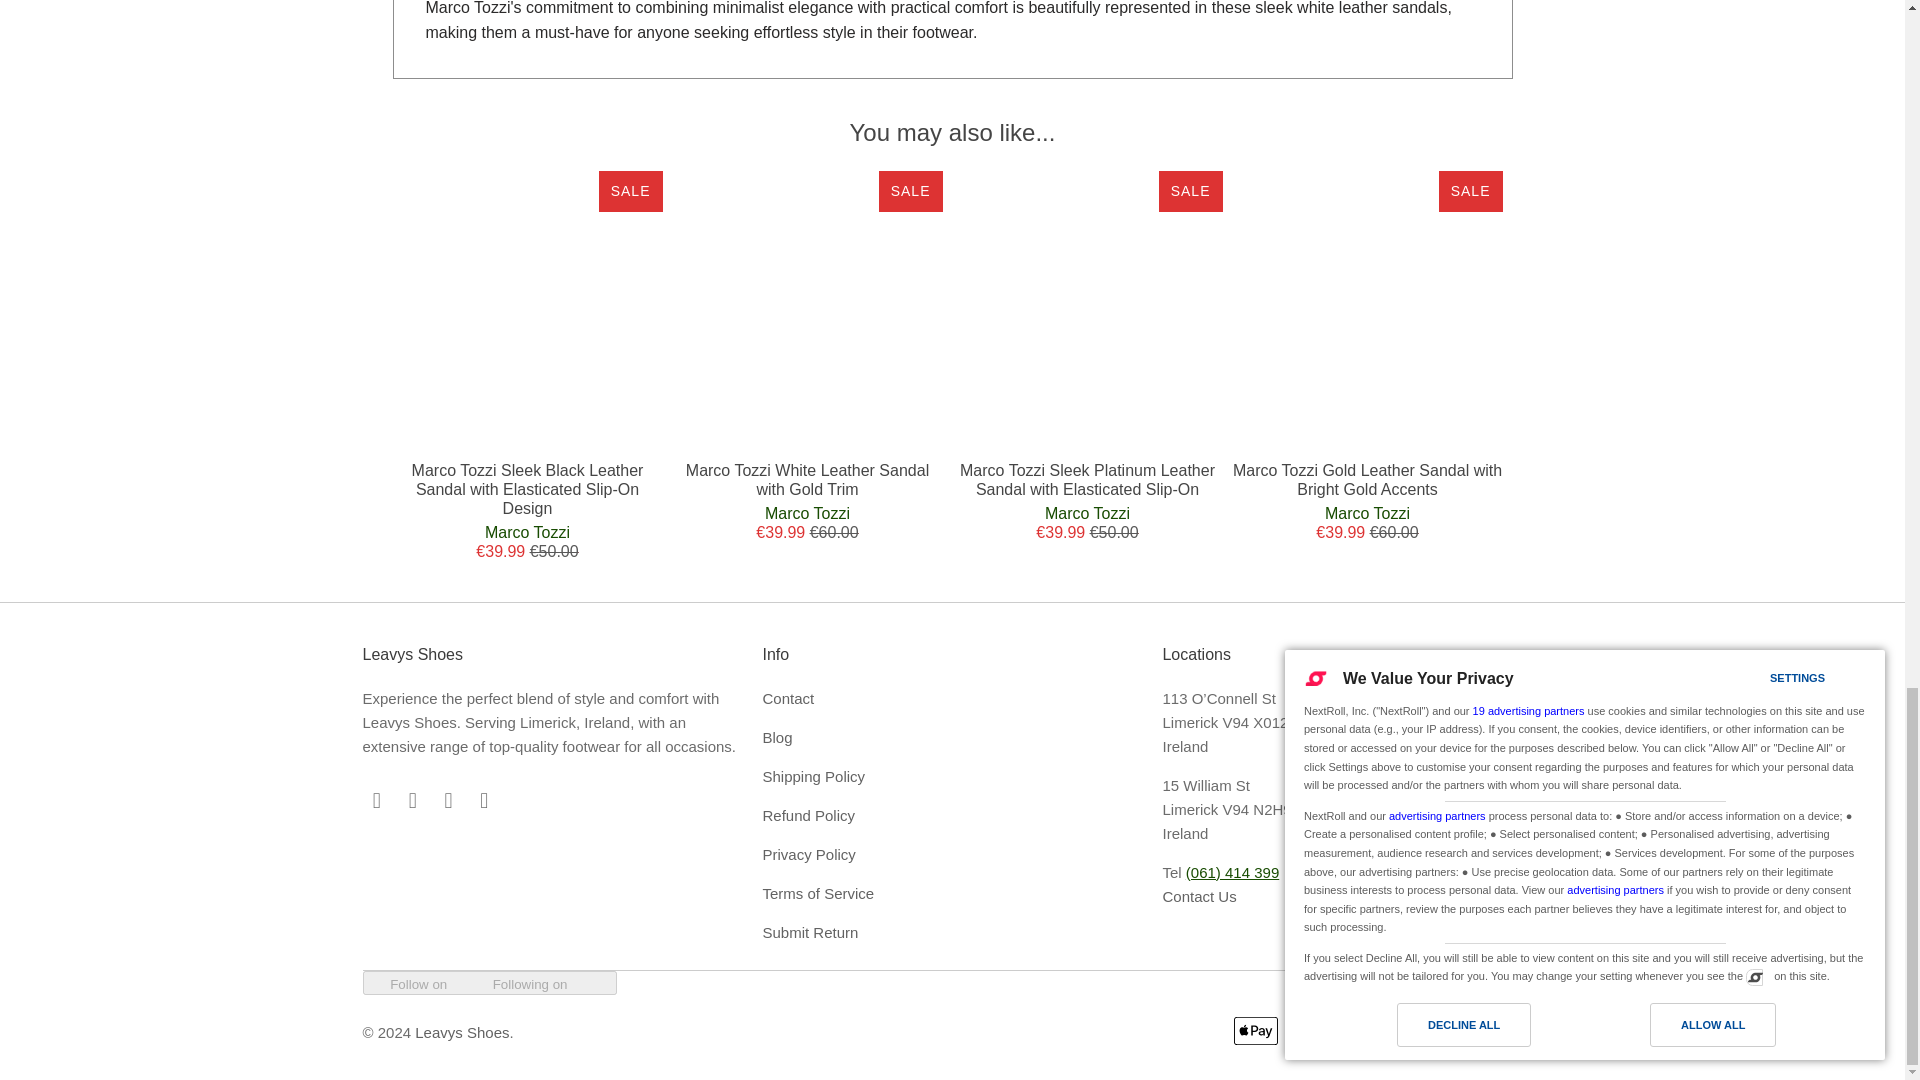  Describe the element at coordinates (1258, 1031) in the screenshot. I see `Apple Pay` at that location.